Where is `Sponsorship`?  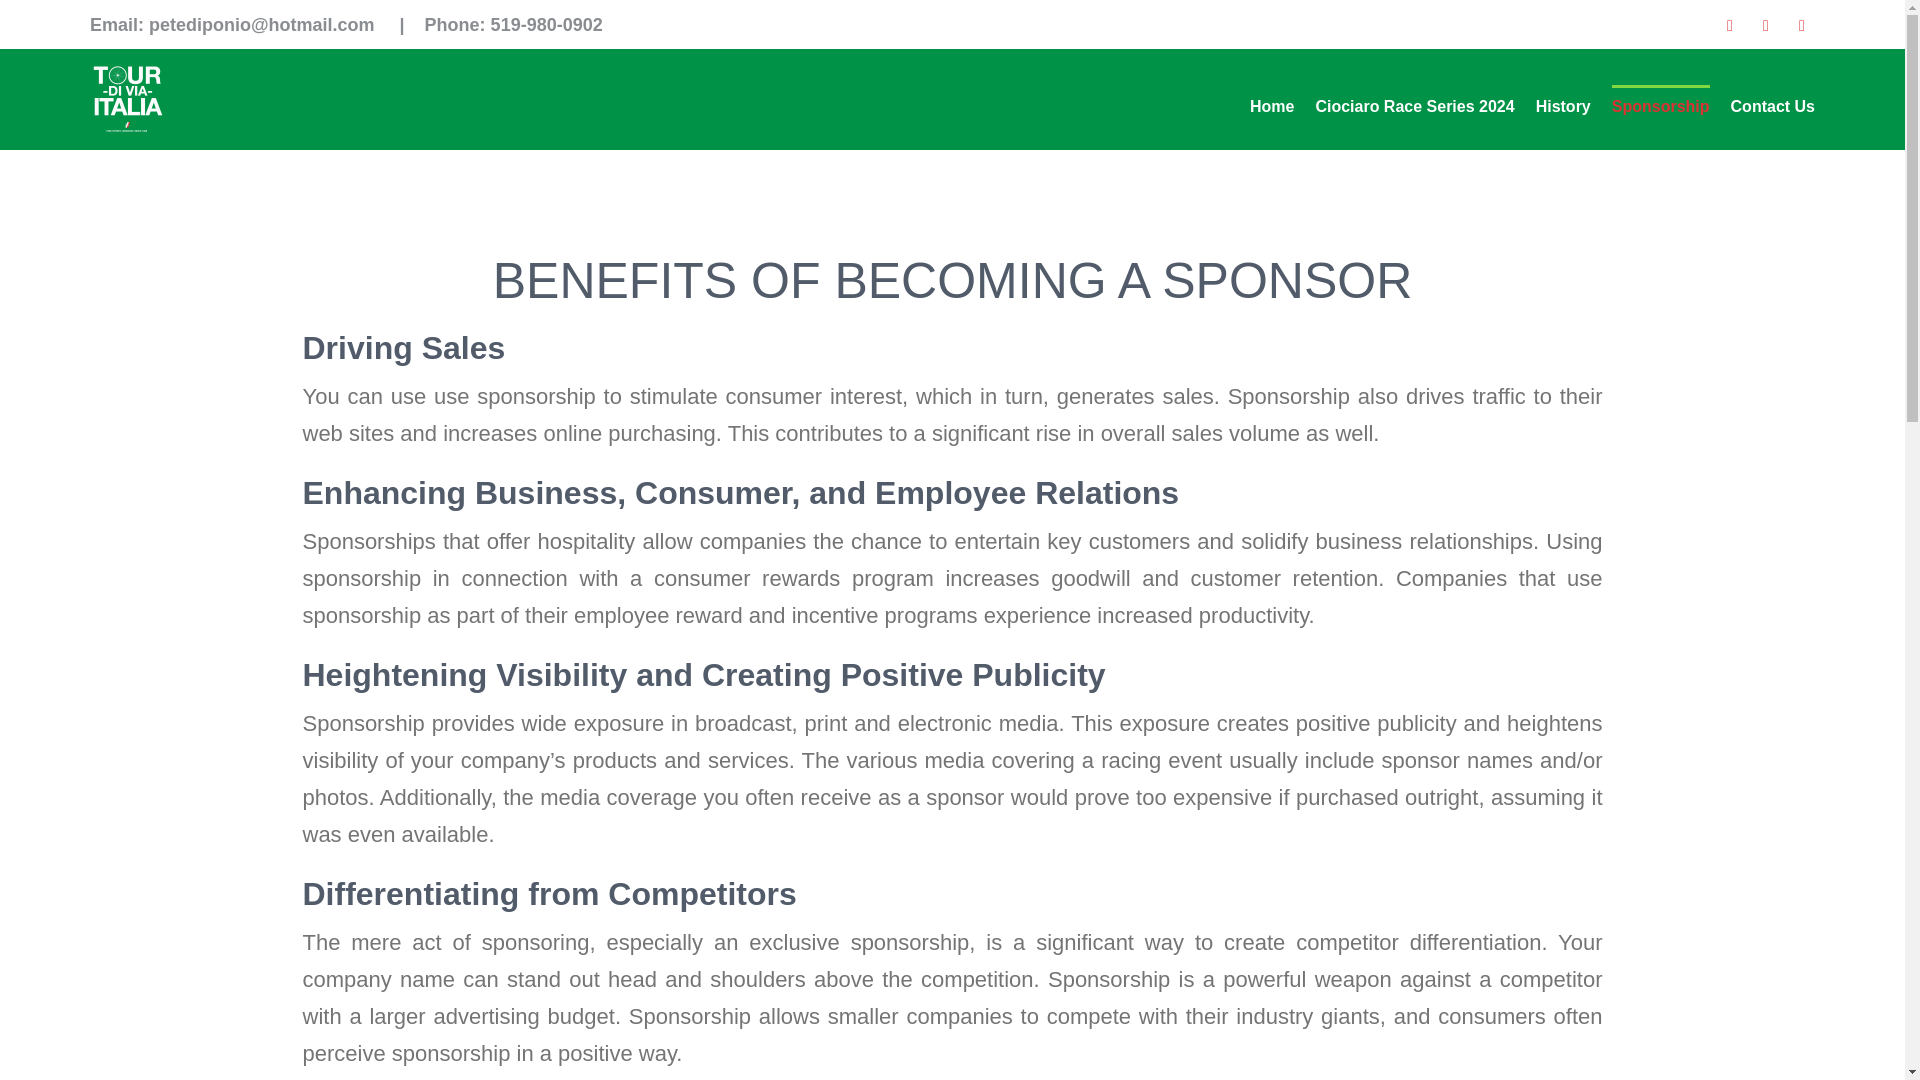 Sponsorship is located at coordinates (1661, 105).